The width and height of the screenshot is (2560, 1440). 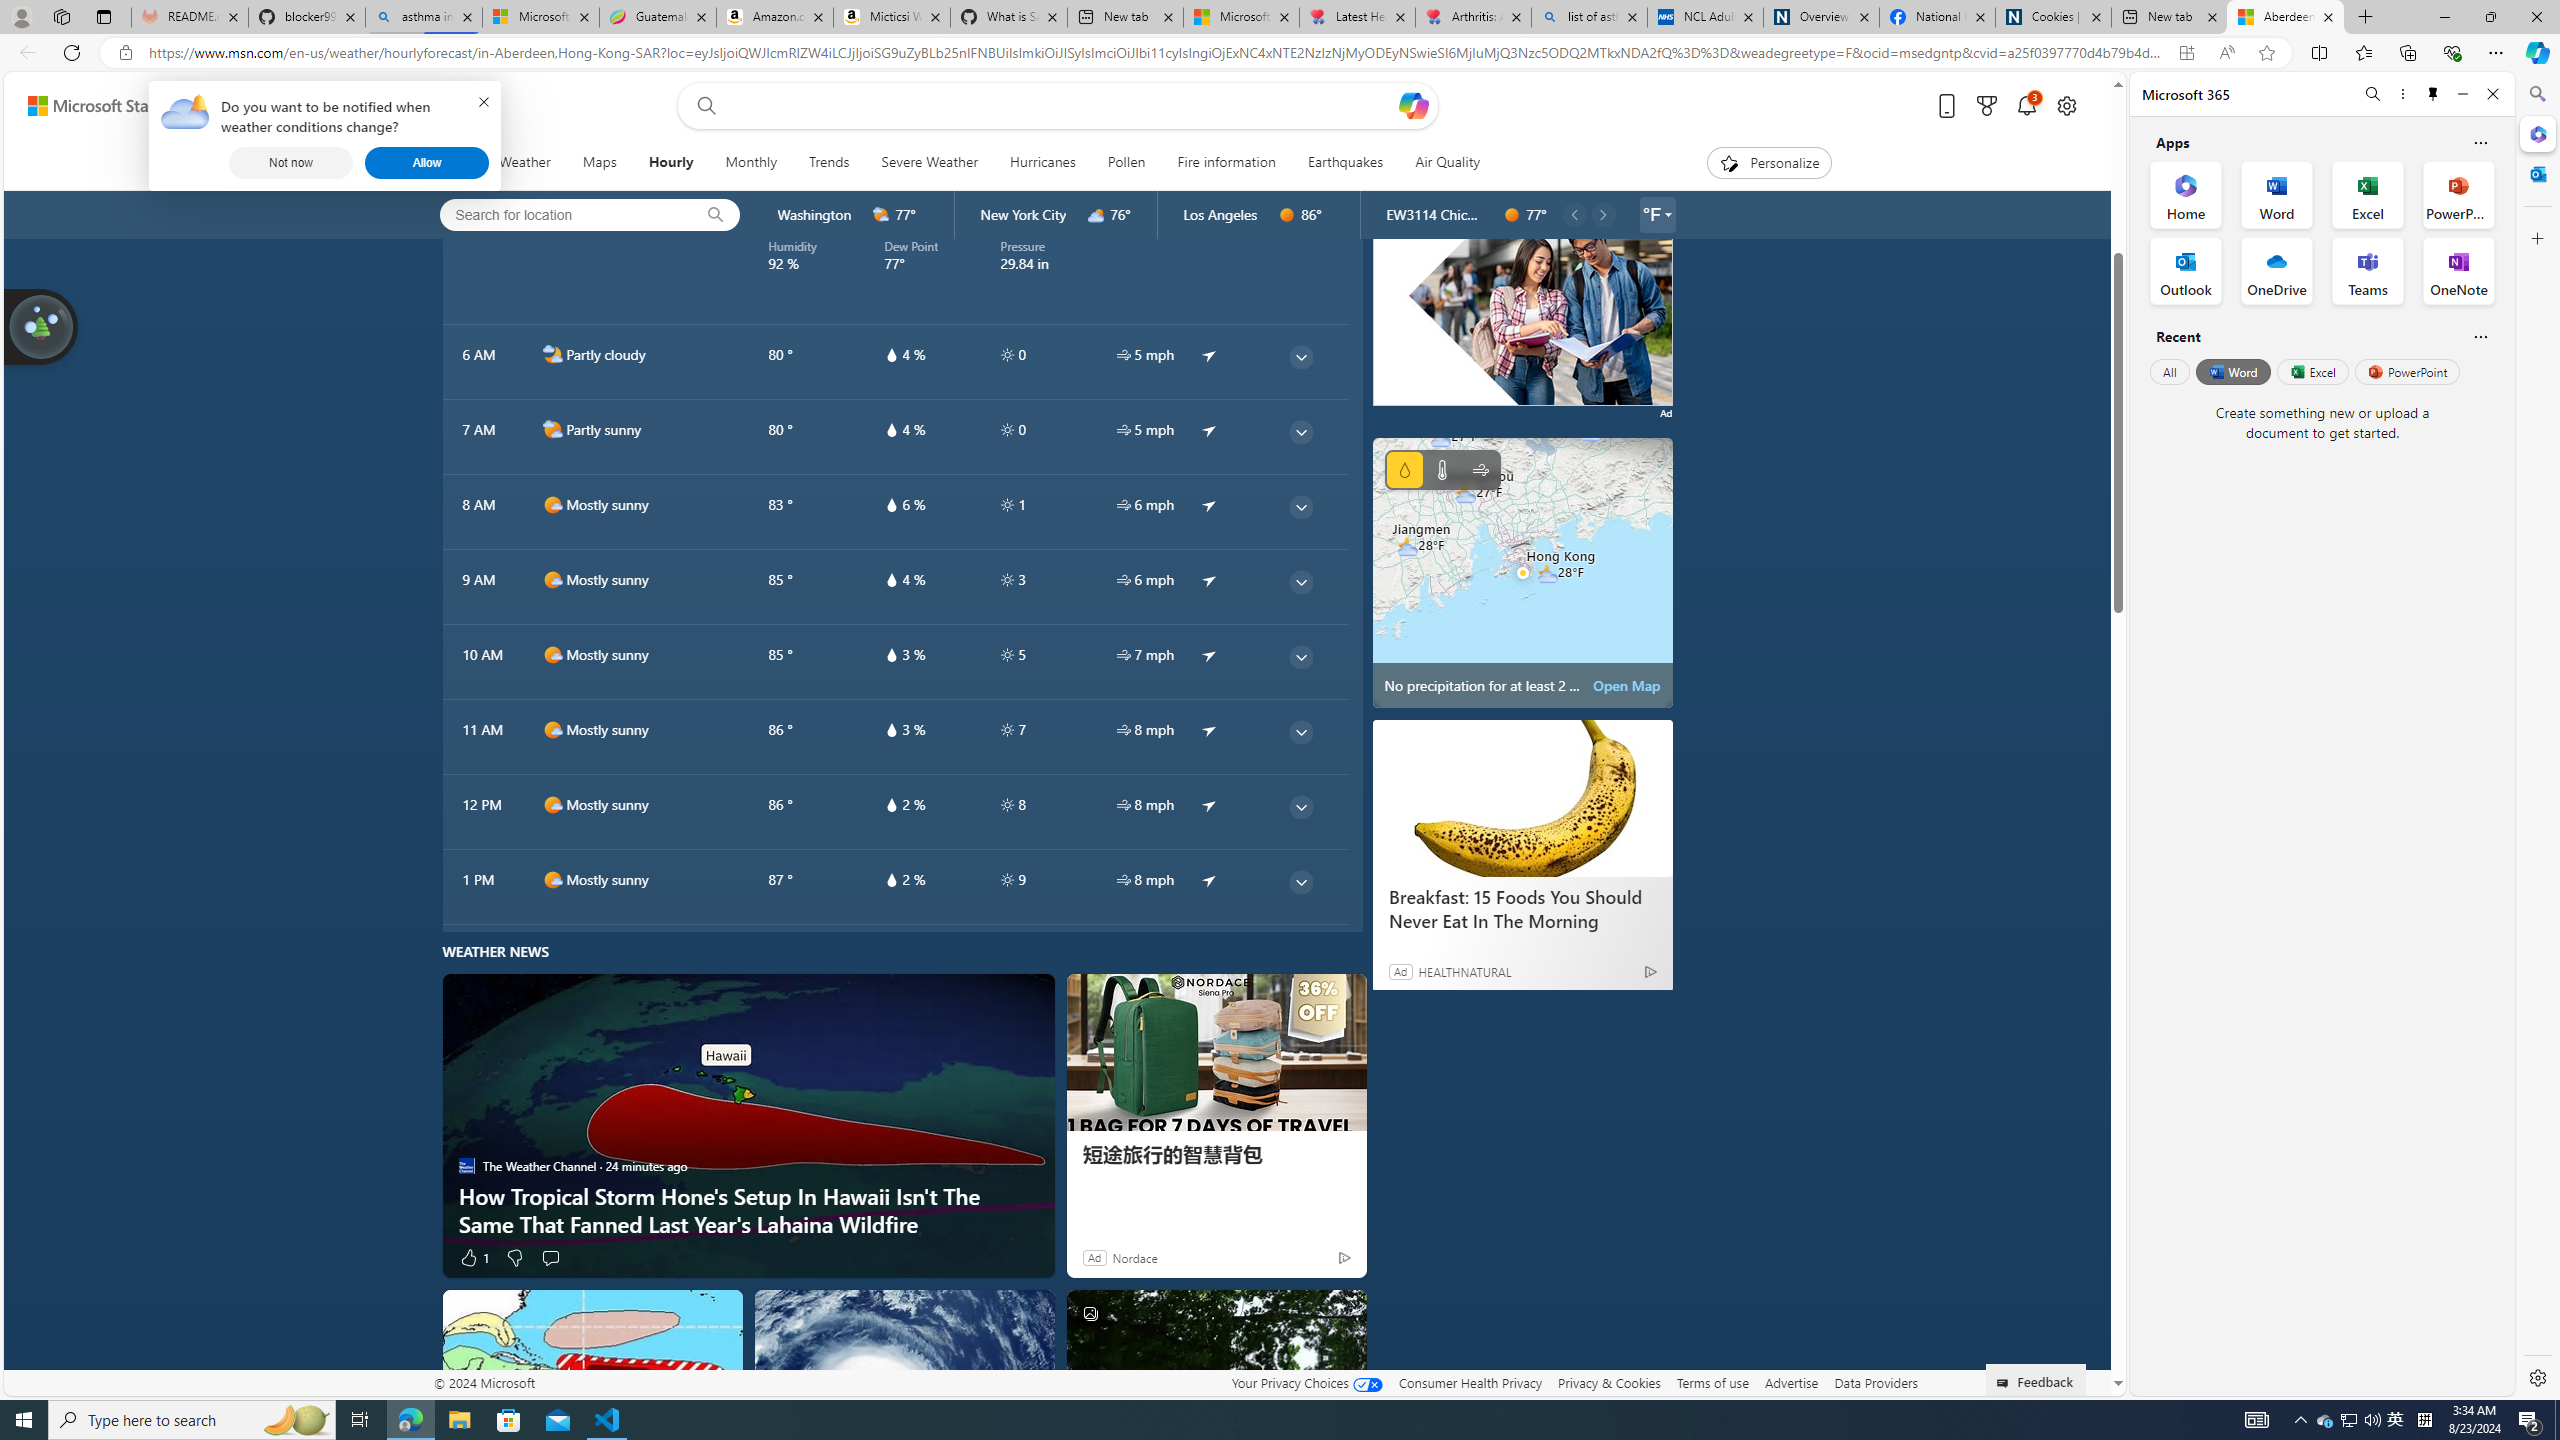 I want to click on Breakfast: 15 Foods You Should Never Eat In The Morning, so click(x=1522, y=909).